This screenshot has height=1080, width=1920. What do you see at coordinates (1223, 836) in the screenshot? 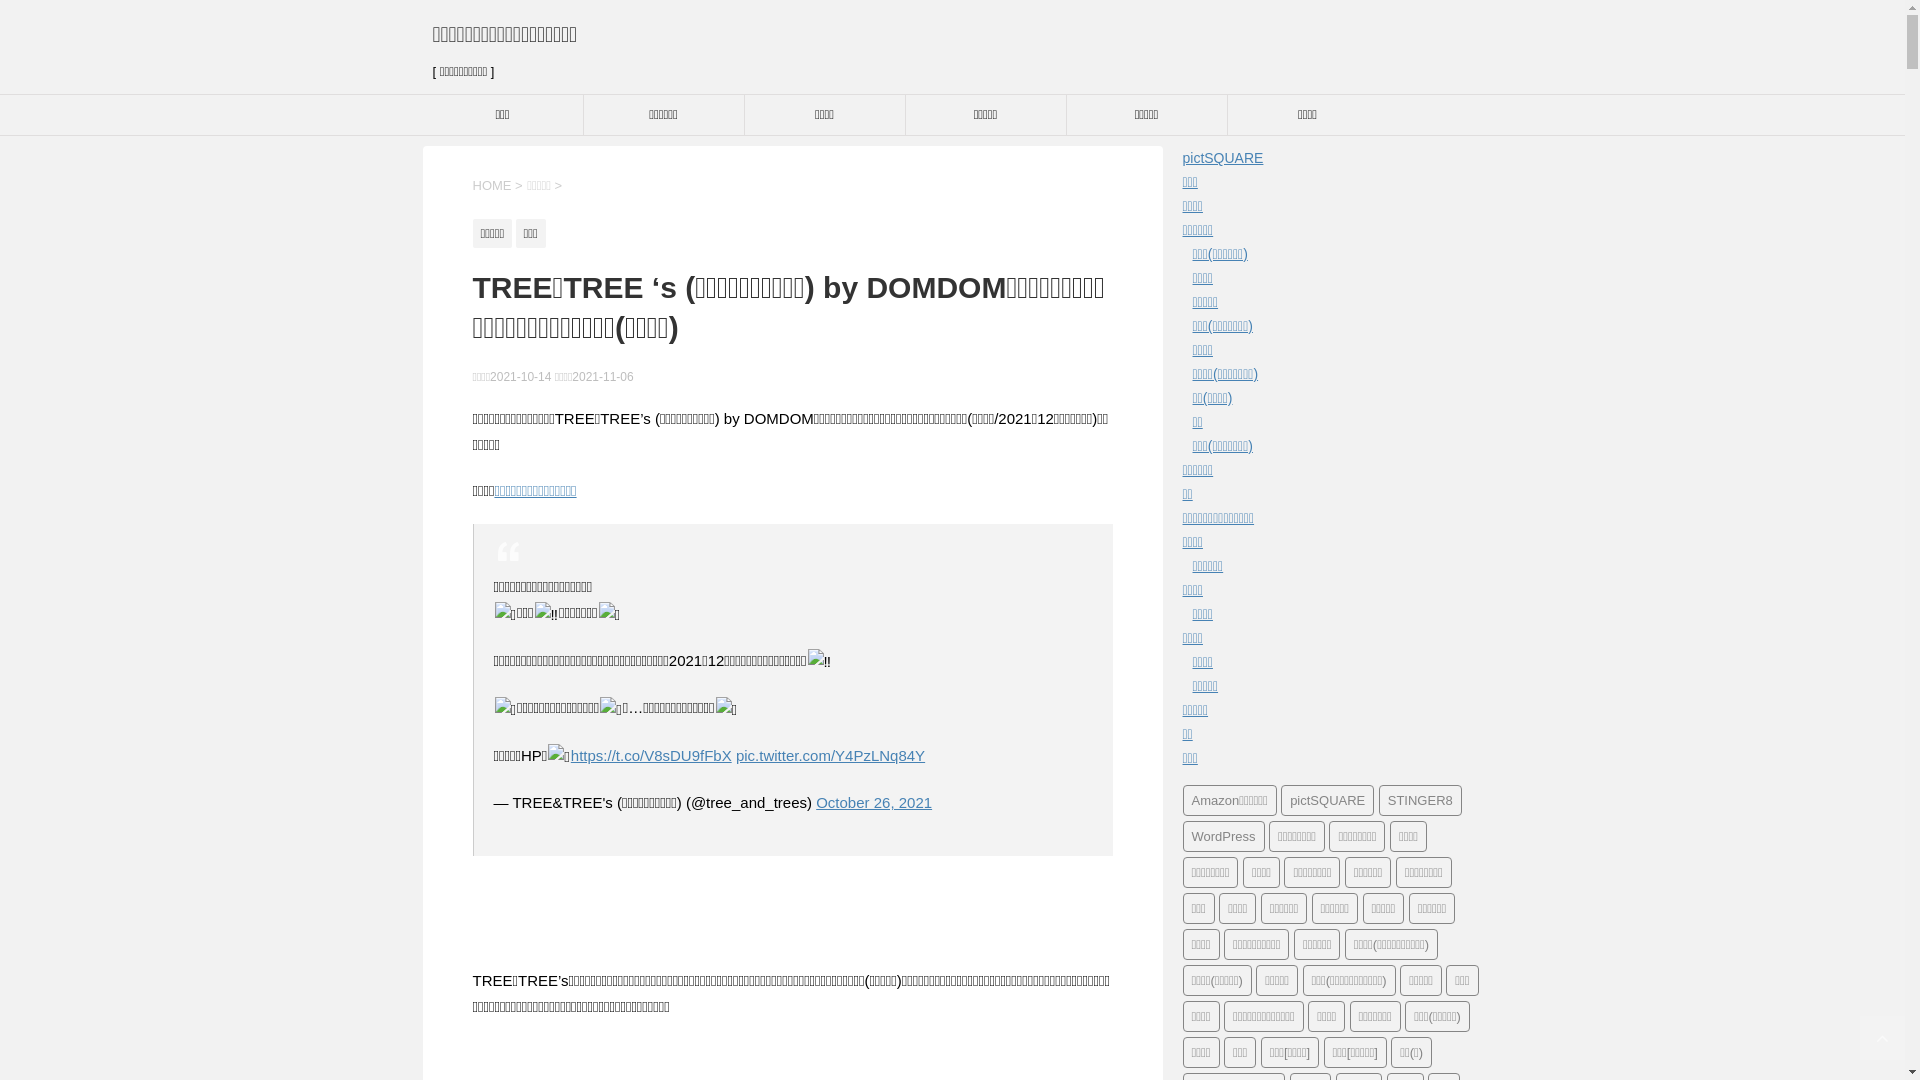
I see `WordPress` at bounding box center [1223, 836].